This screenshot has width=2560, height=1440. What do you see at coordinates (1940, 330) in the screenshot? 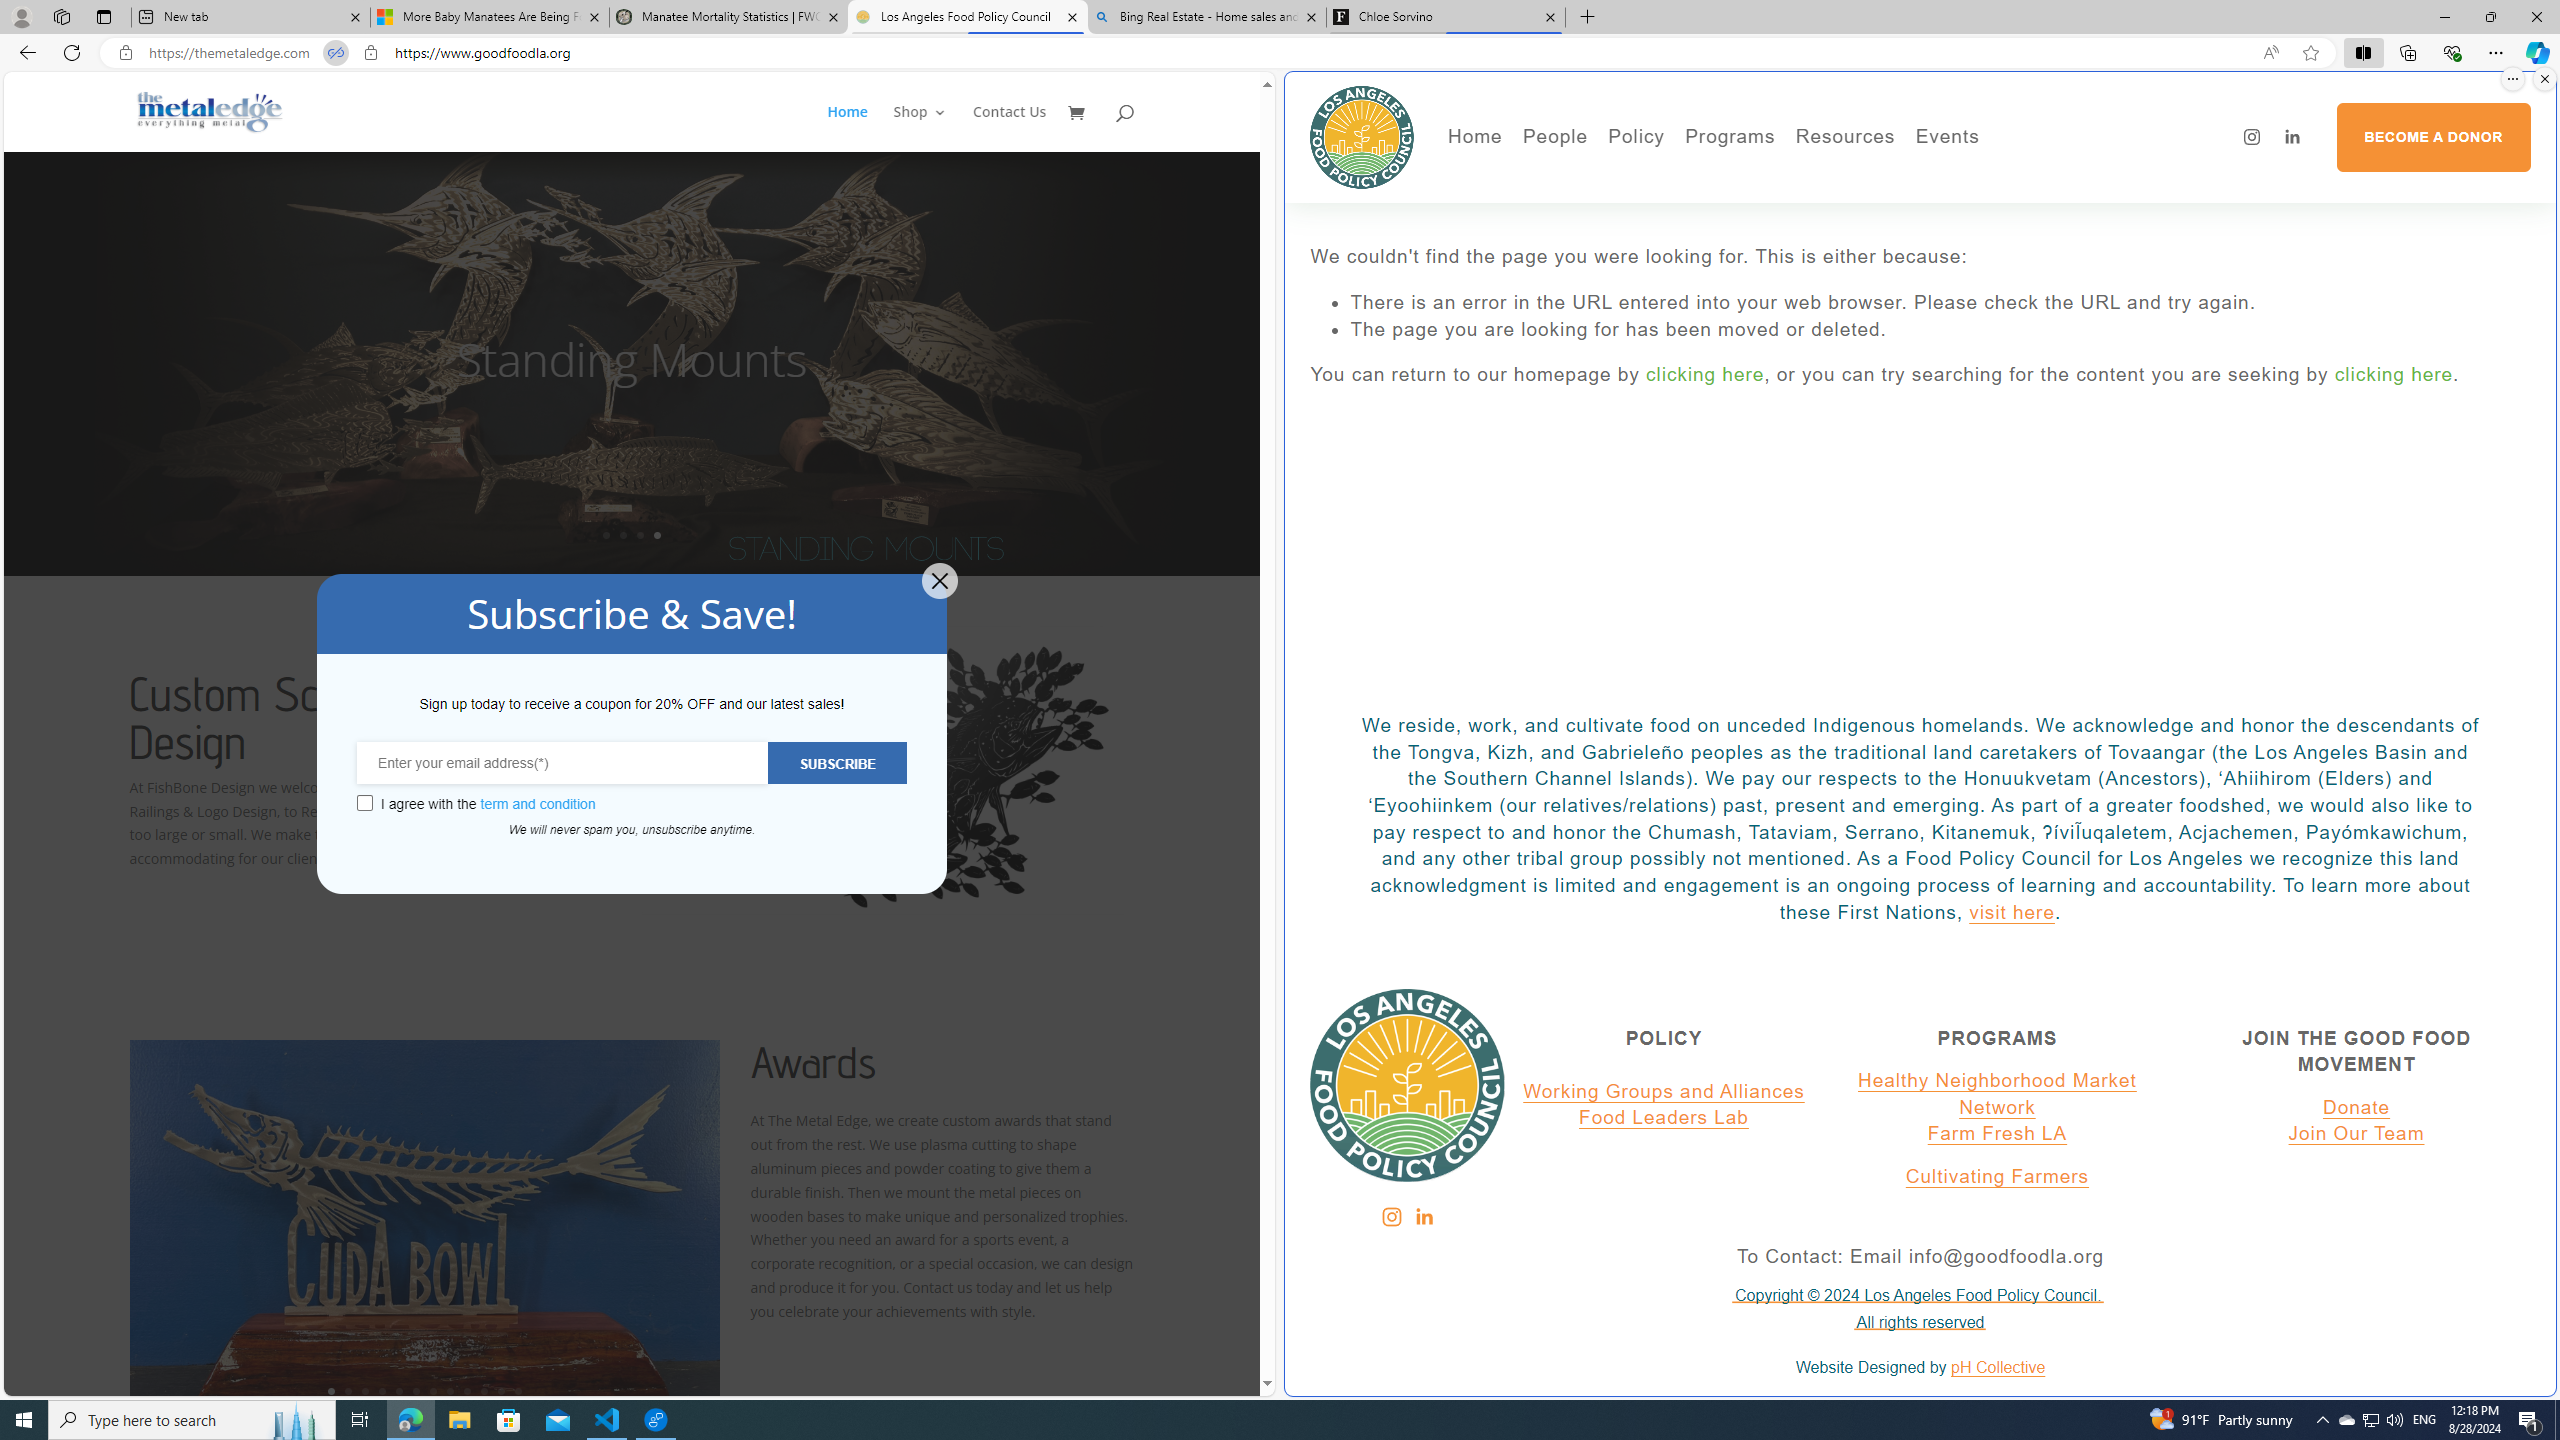
I see `The page you are looking for has been moved or deleted.` at bounding box center [1940, 330].